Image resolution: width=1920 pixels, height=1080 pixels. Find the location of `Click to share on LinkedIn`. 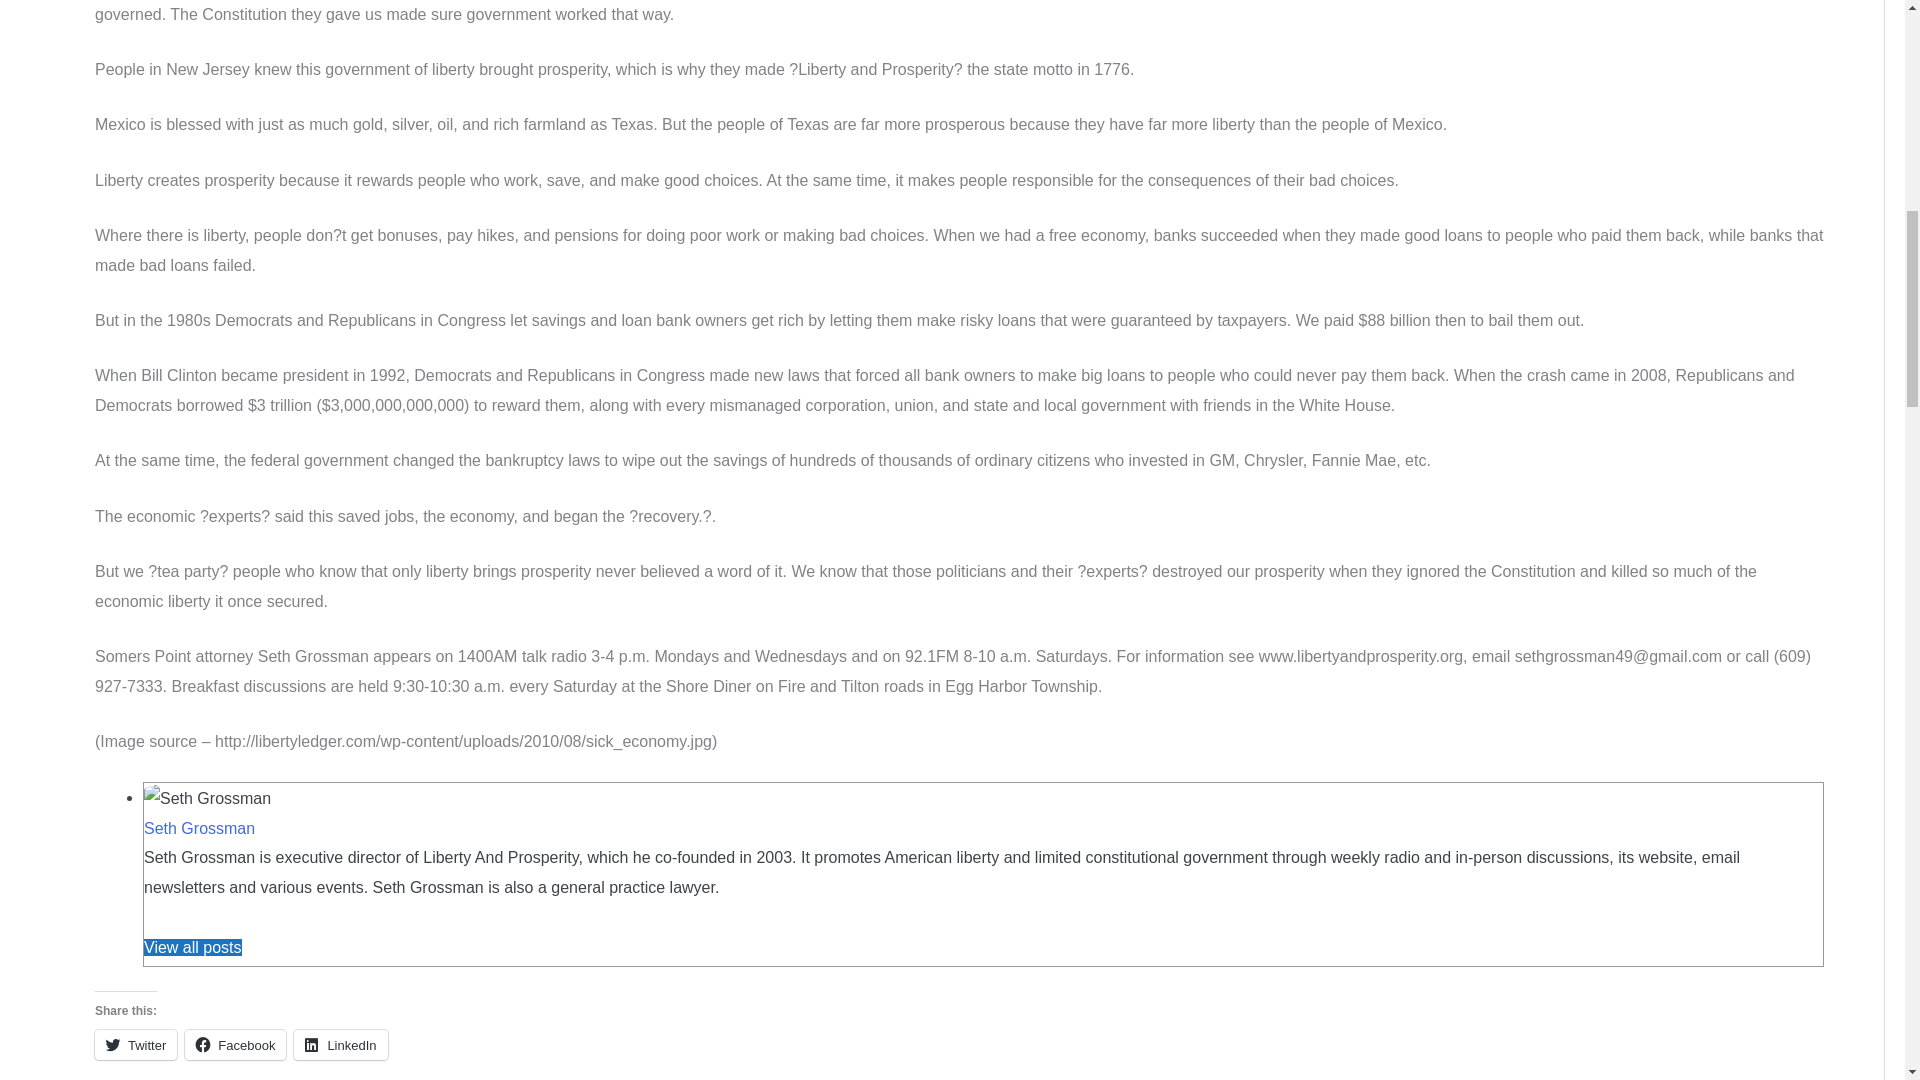

Click to share on LinkedIn is located at coordinates (340, 1044).